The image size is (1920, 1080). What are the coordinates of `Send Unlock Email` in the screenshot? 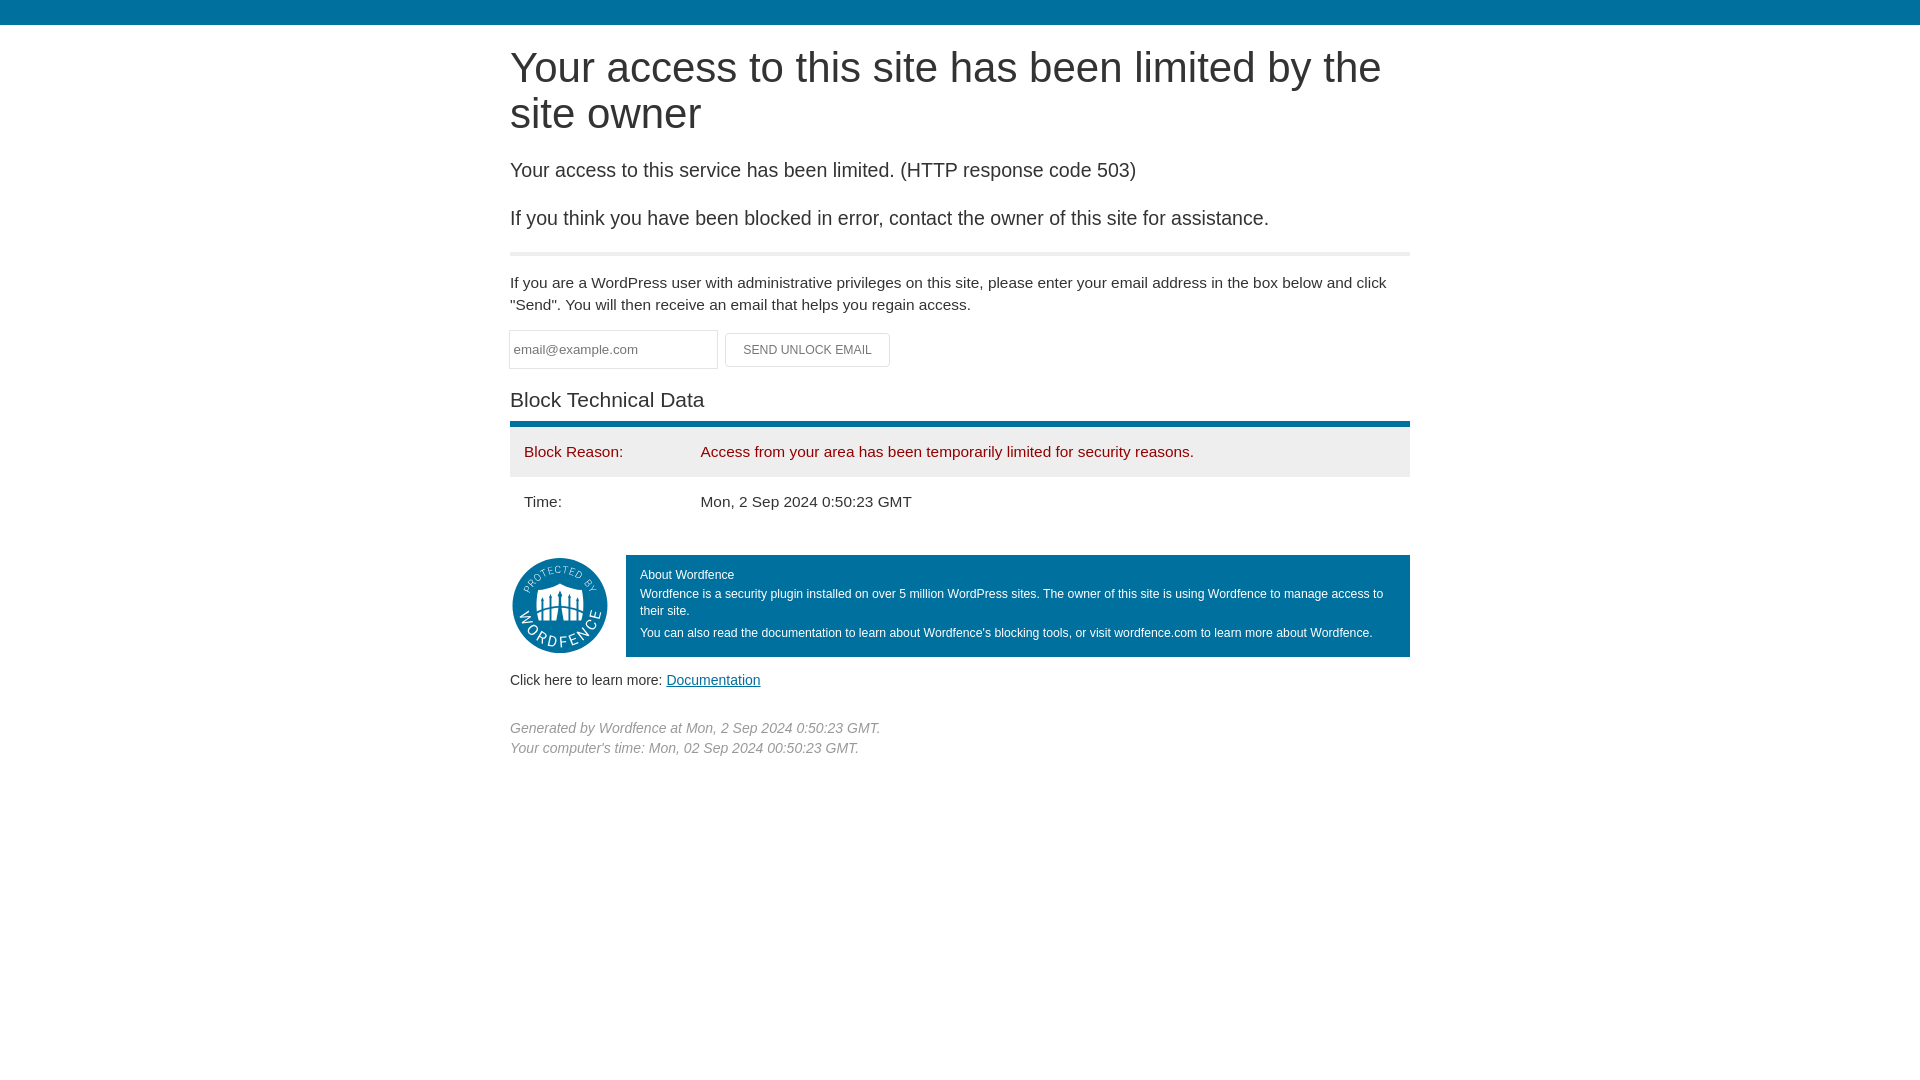 It's located at (808, 350).